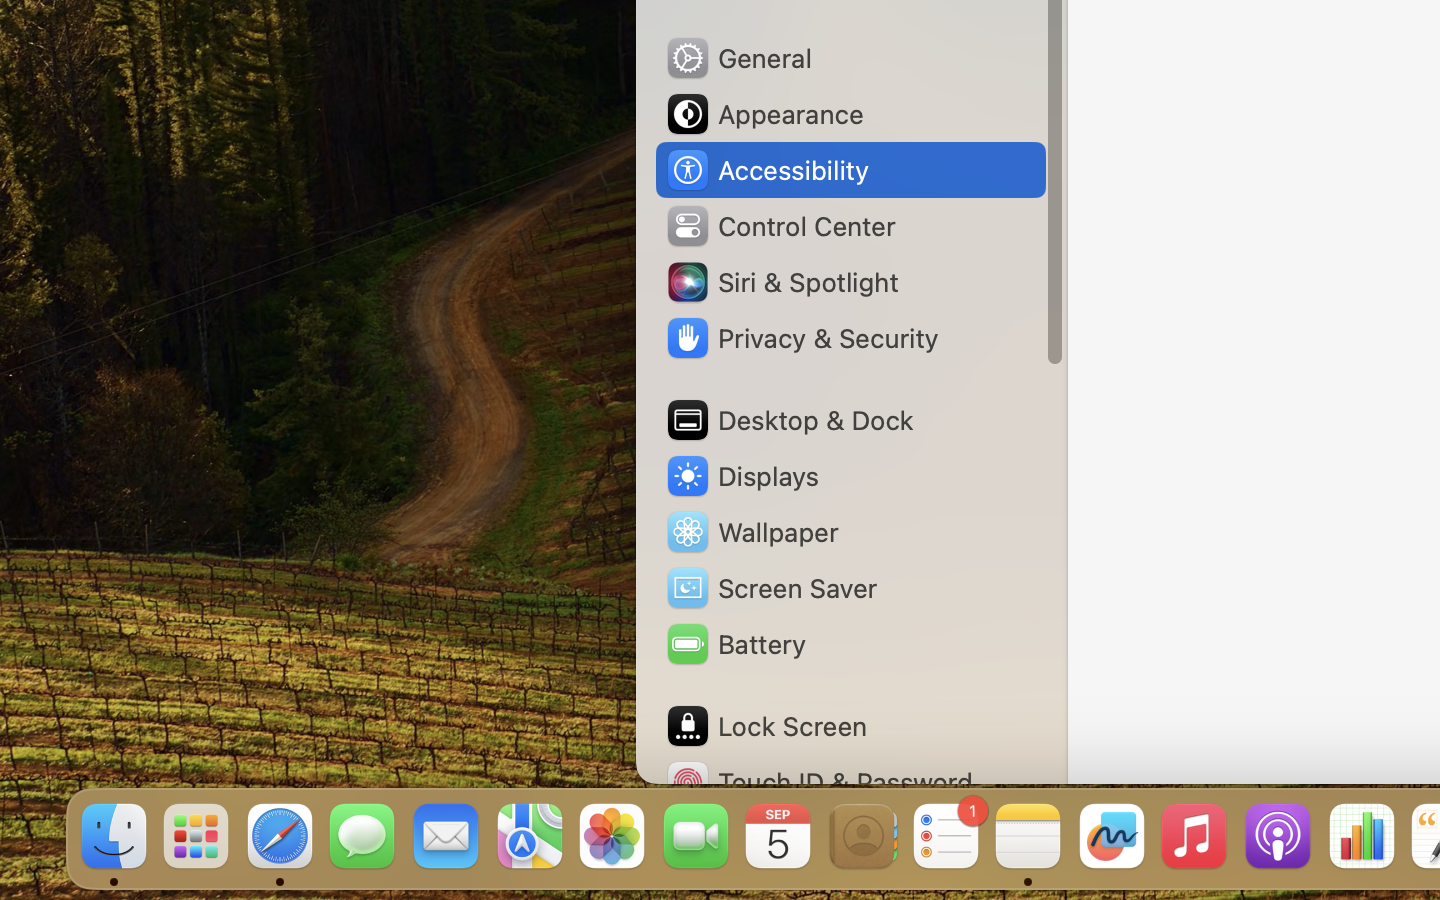  I want to click on Accessibility, so click(767, 170).